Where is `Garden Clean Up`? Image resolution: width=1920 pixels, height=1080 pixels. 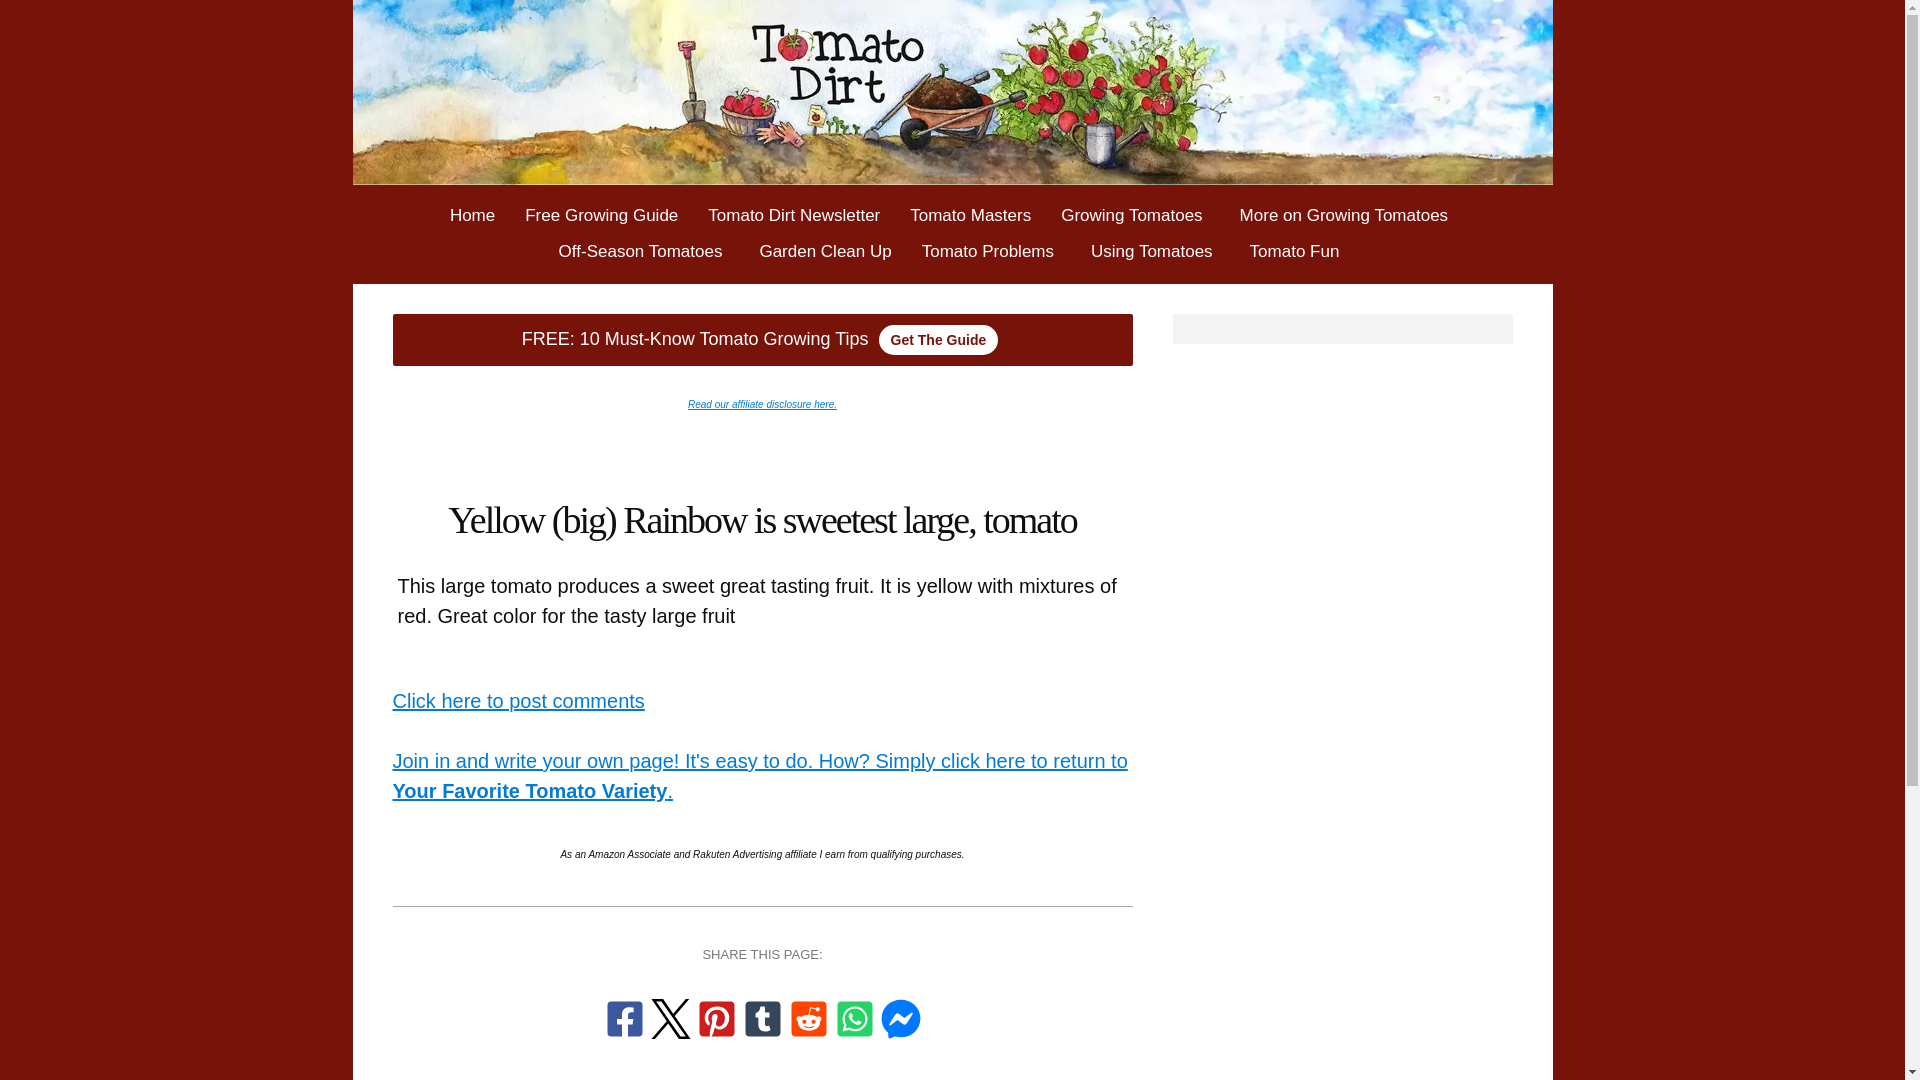
Garden Clean Up is located at coordinates (825, 250).